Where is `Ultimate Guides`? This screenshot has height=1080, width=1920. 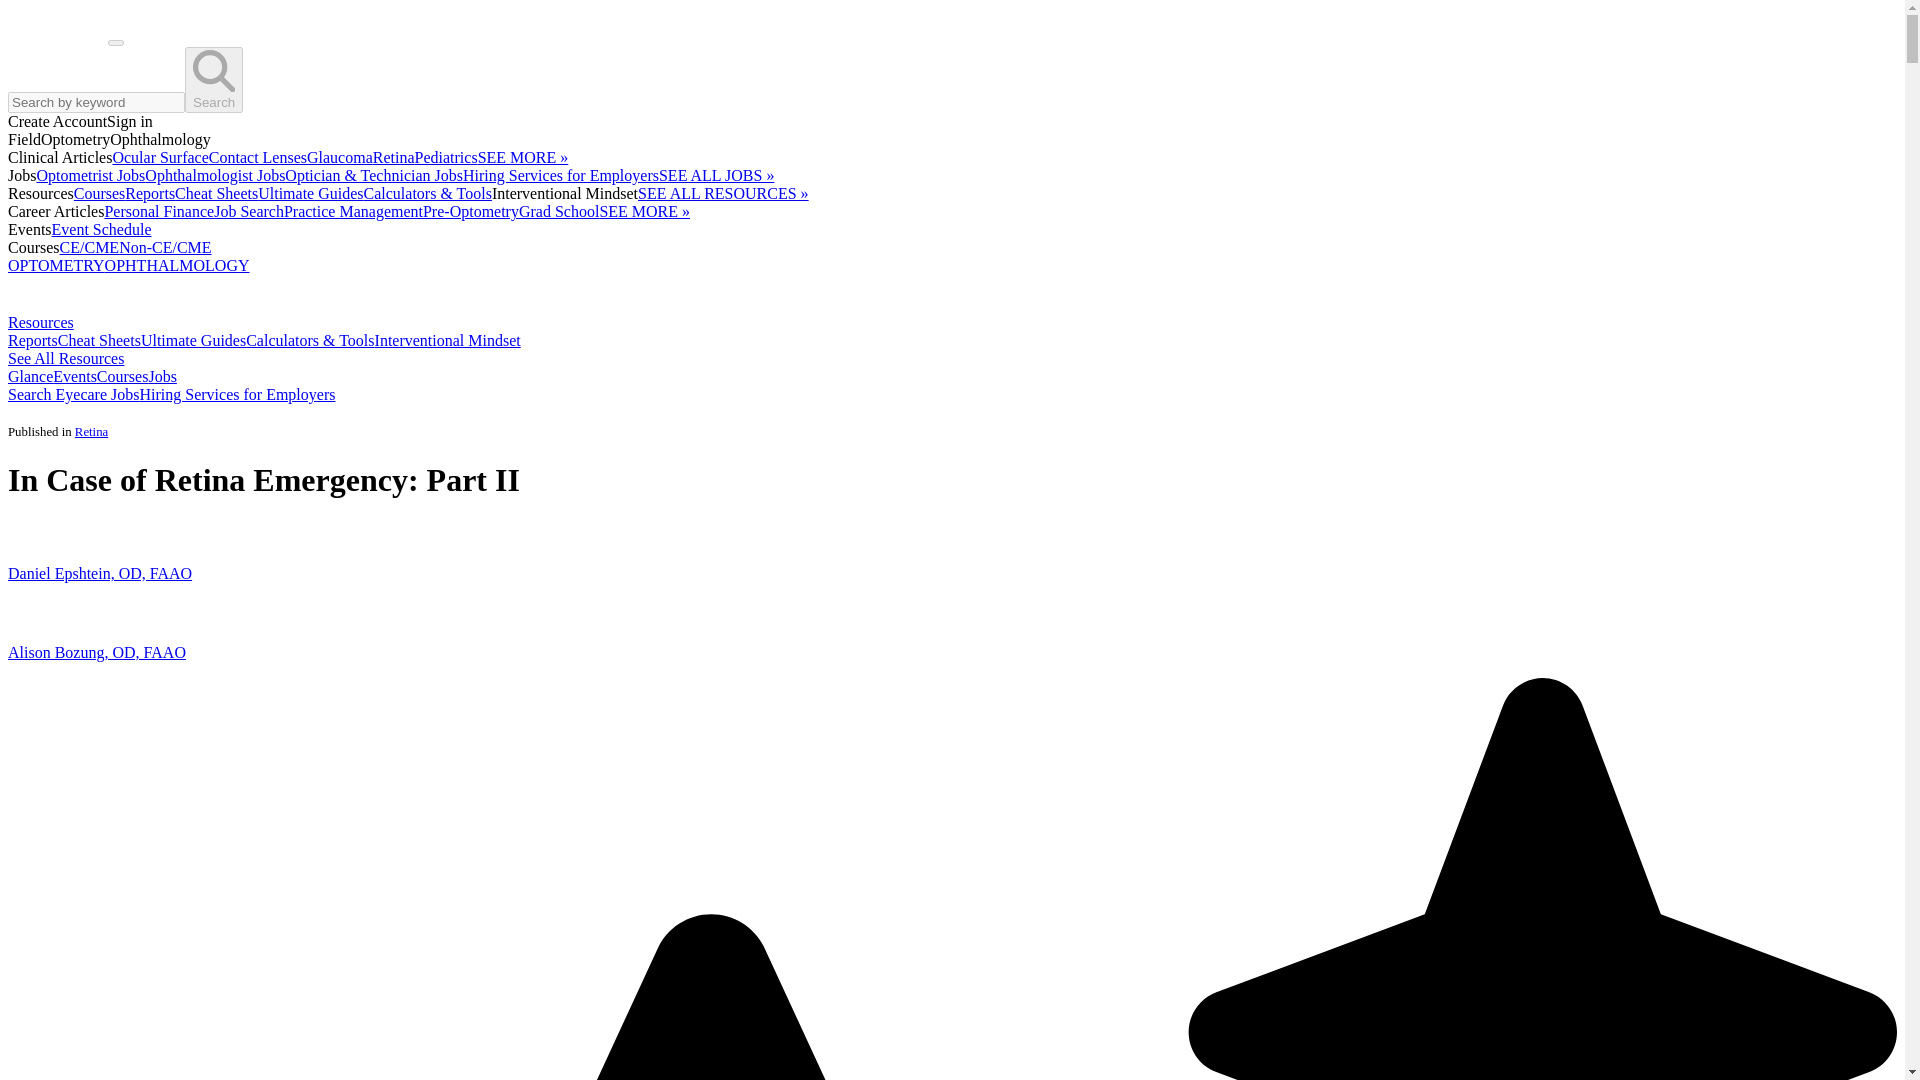
Ultimate Guides is located at coordinates (310, 192).